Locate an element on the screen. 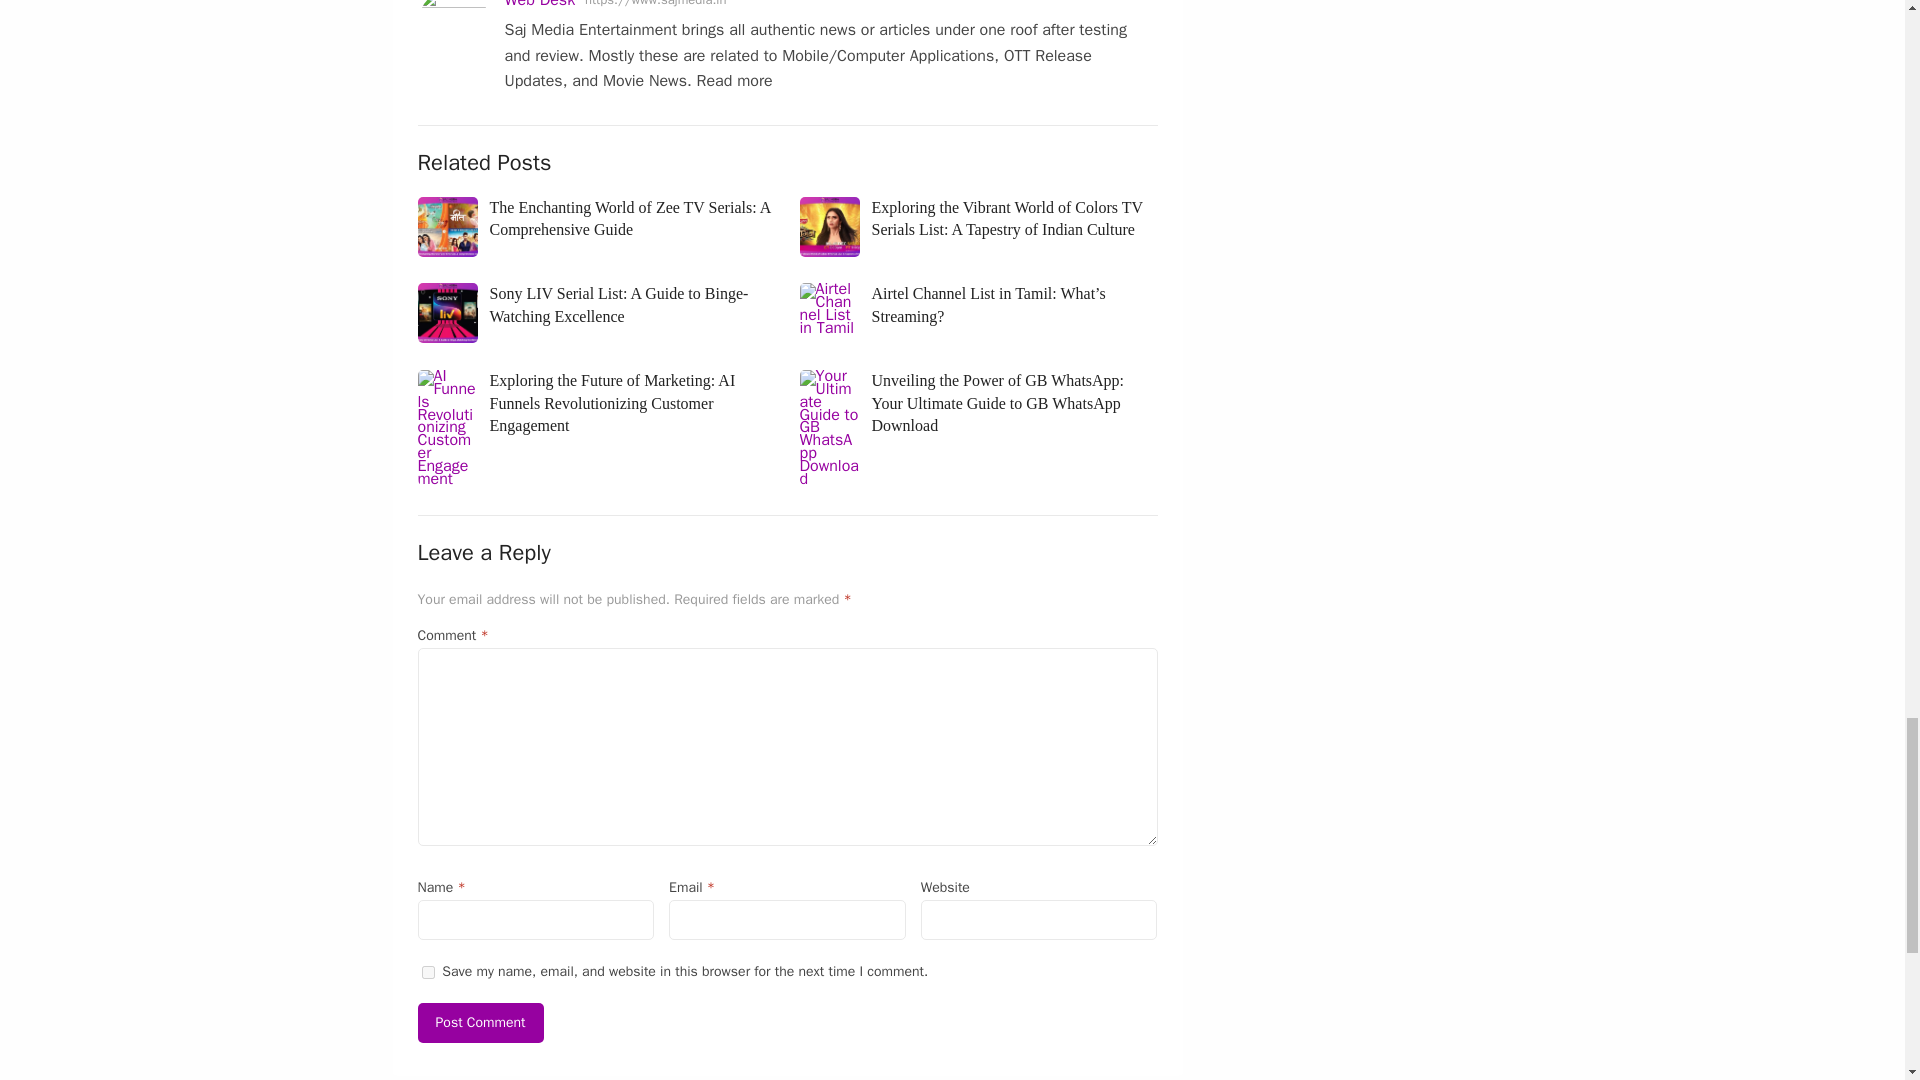 The height and width of the screenshot is (1080, 1920). yes is located at coordinates (428, 972).